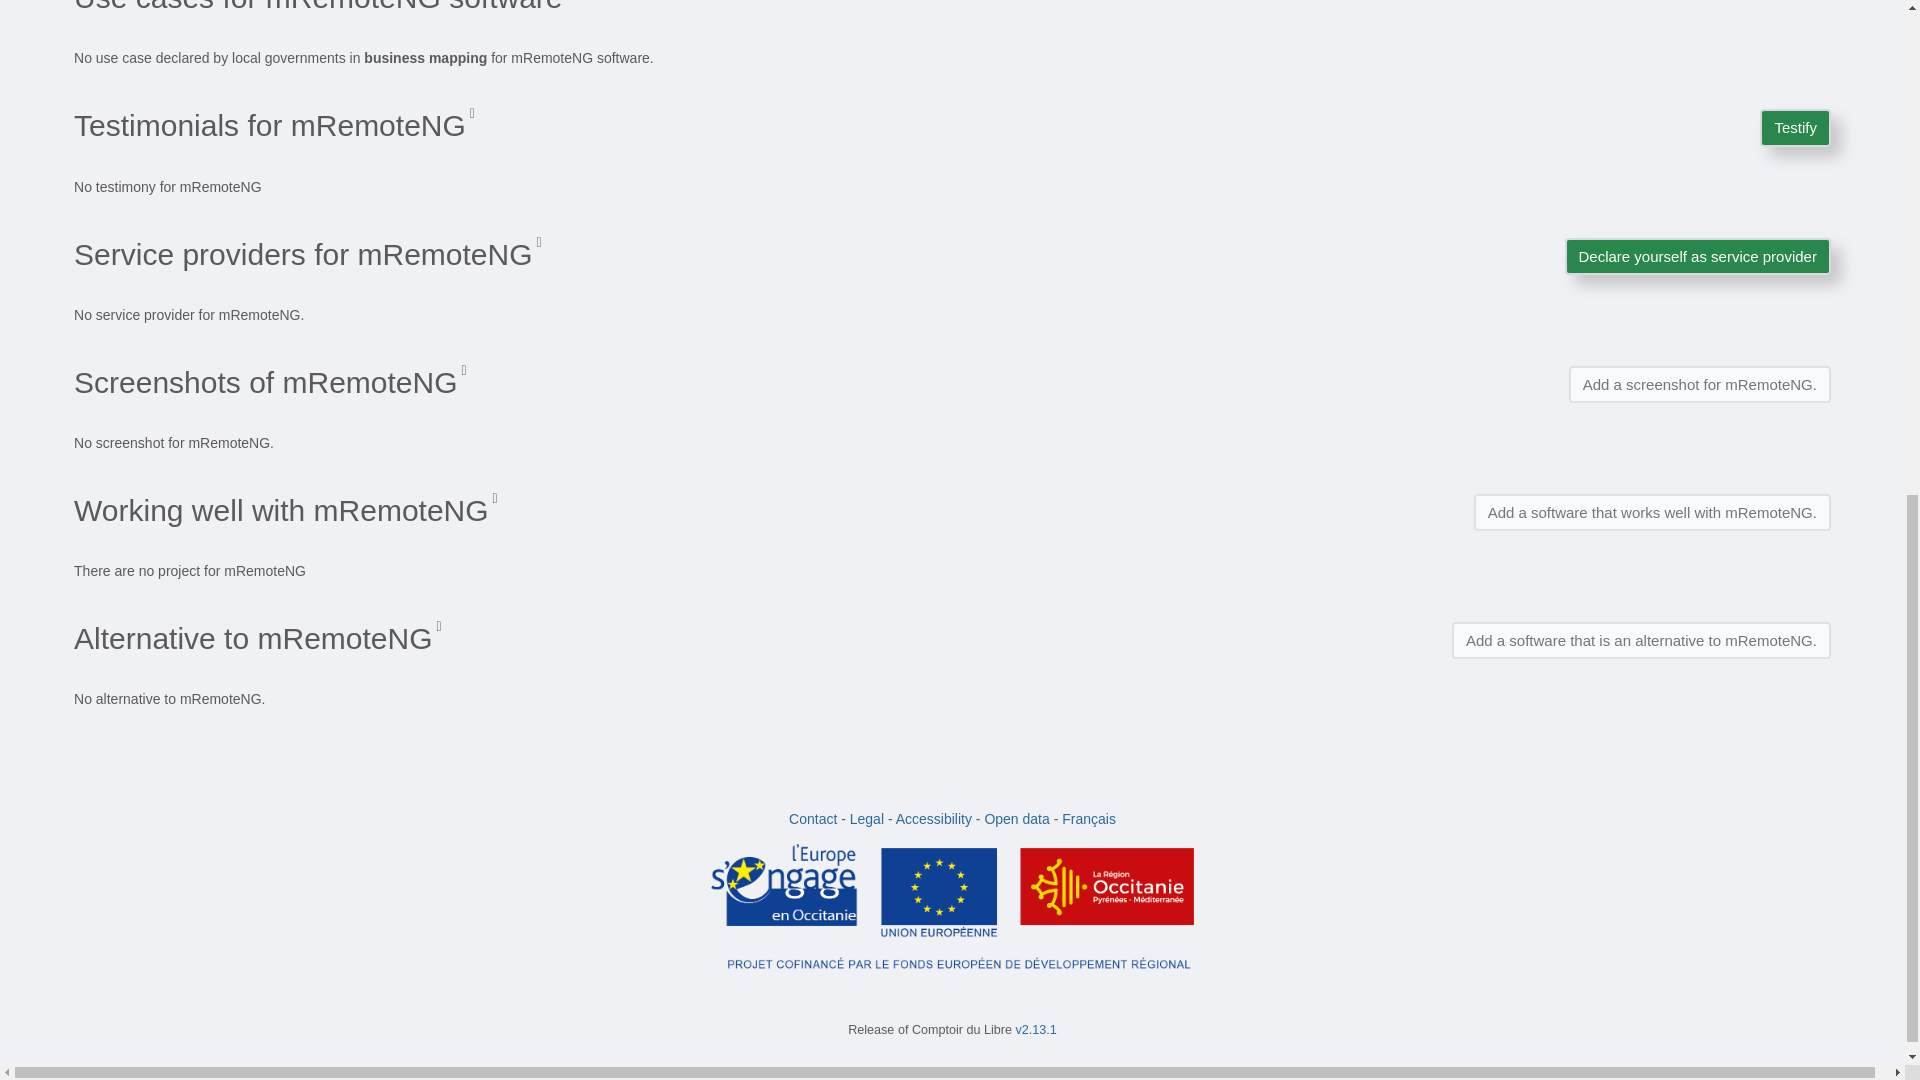 The image size is (1920, 1080). Describe the element at coordinates (934, 819) in the screenshot. I see `Accessibility` at that location.